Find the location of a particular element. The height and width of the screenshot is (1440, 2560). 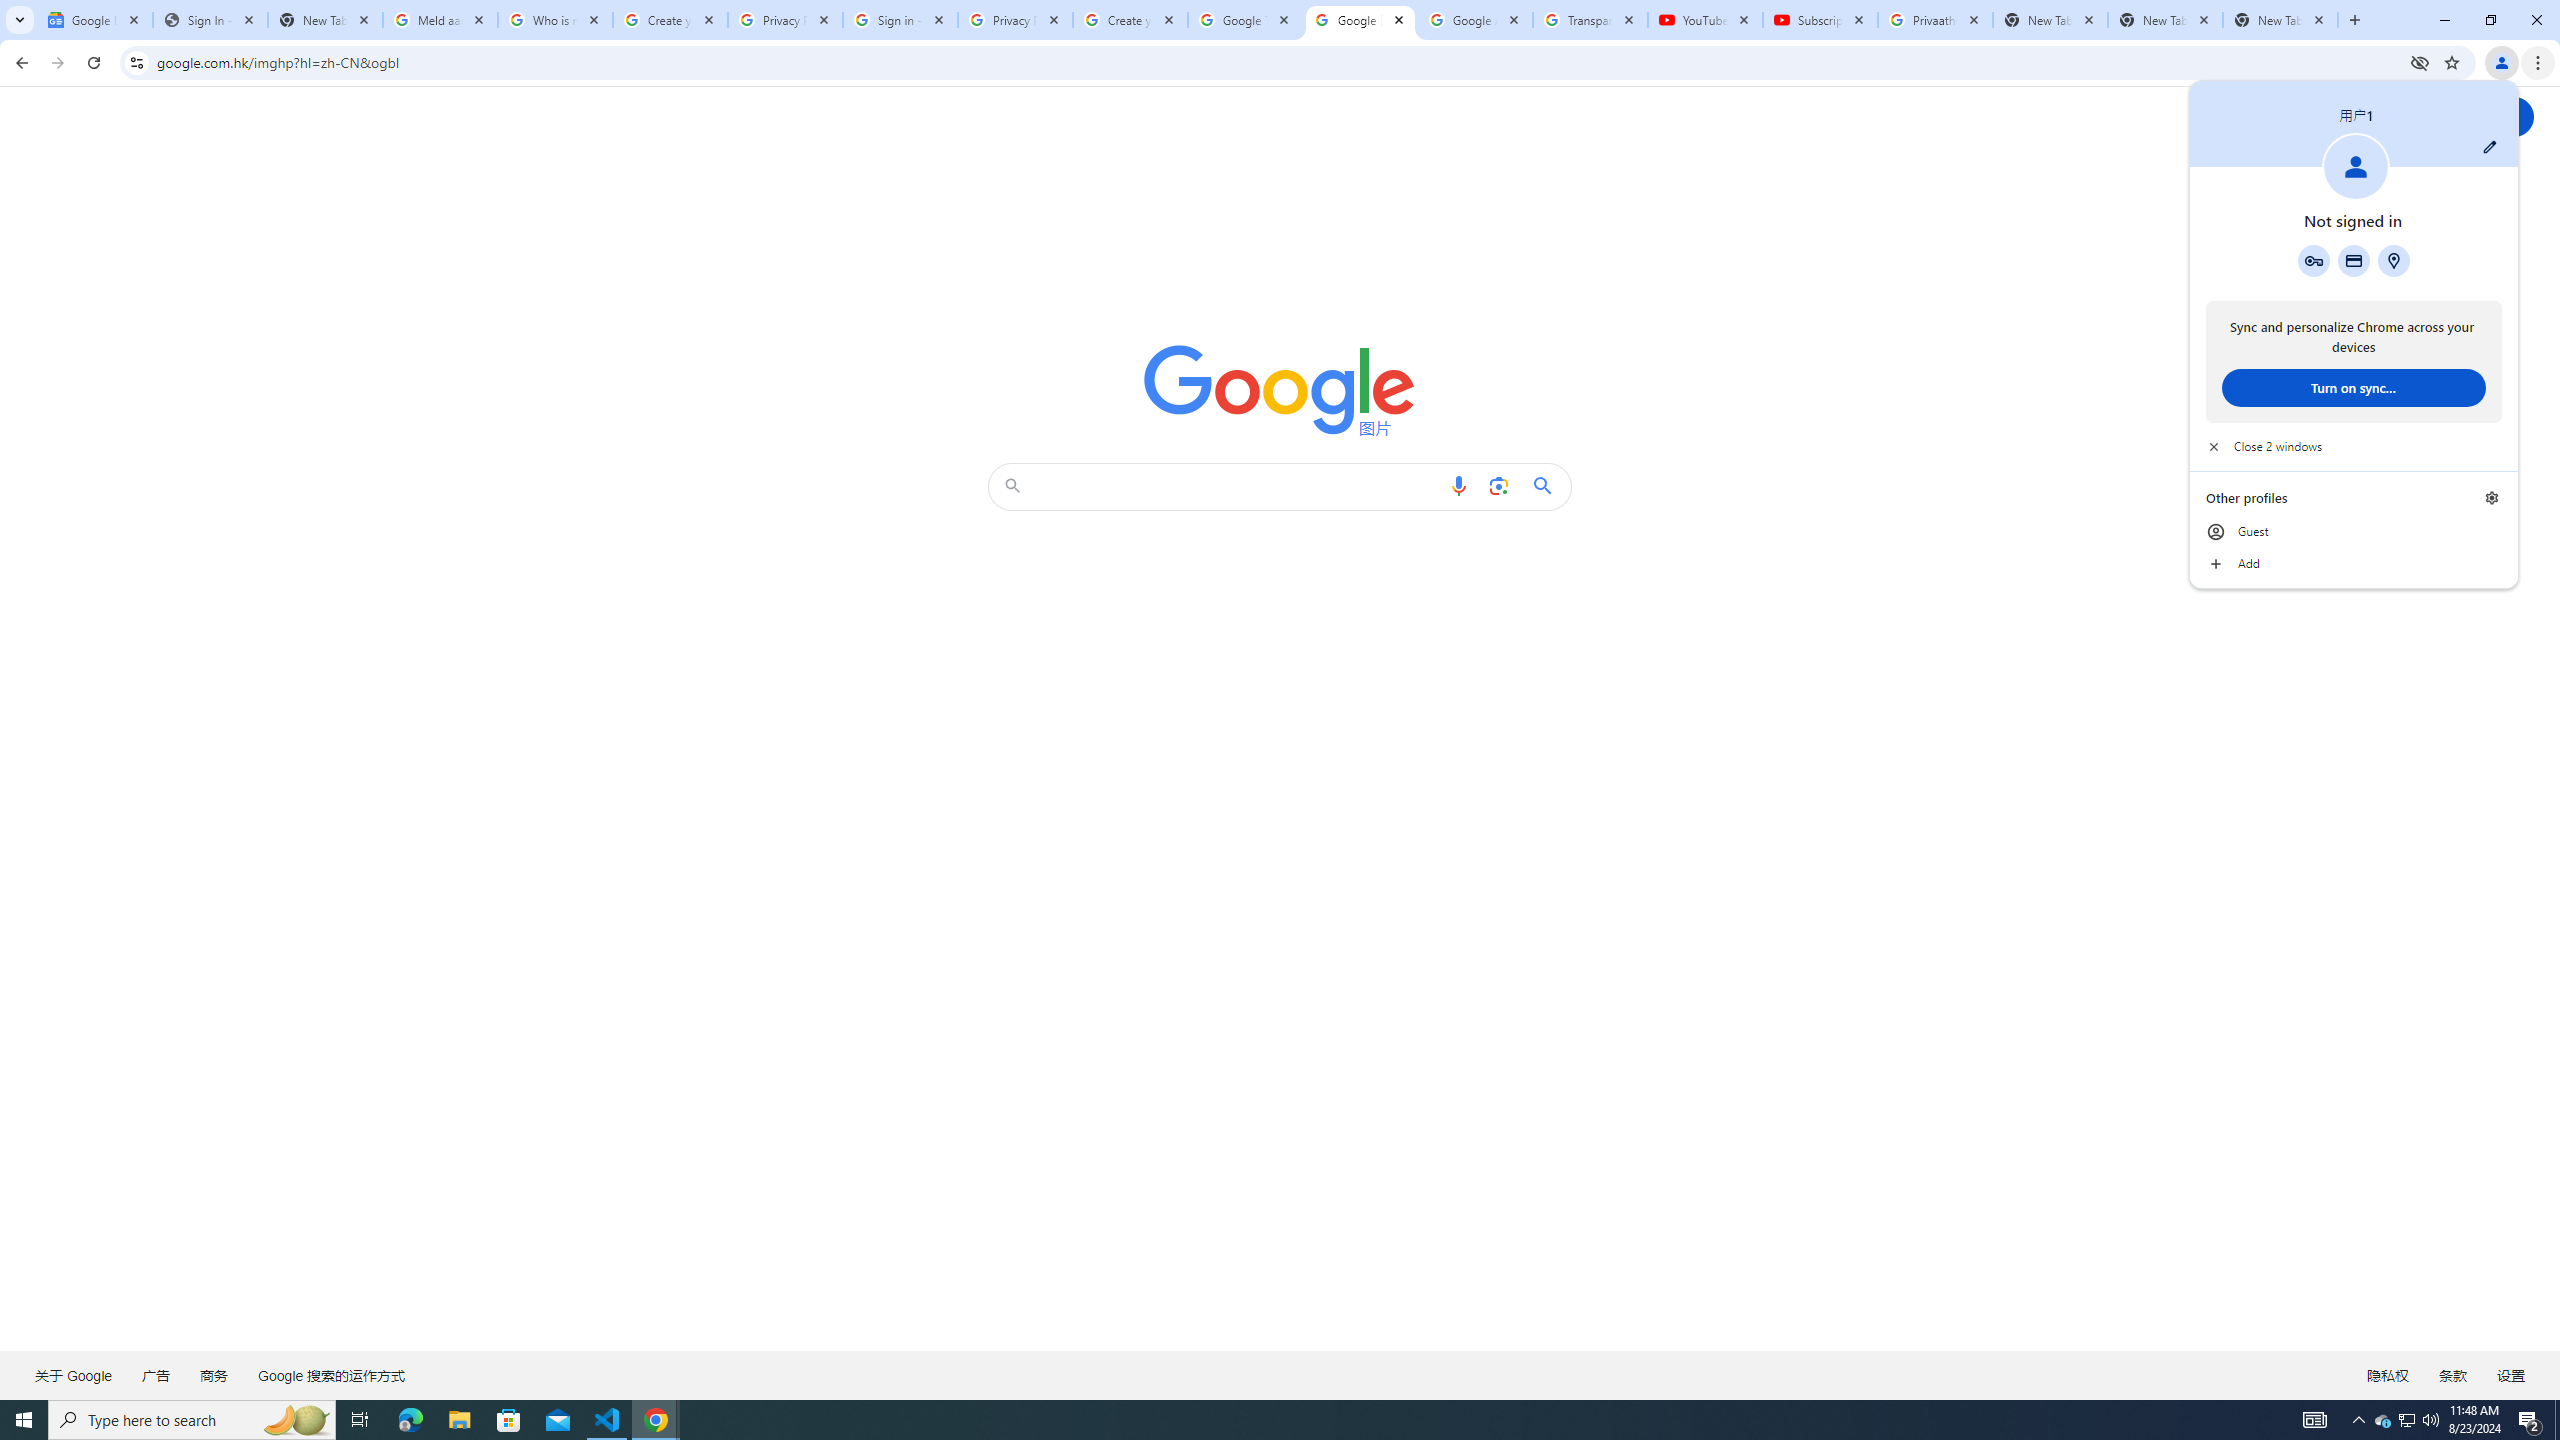

AutomationID: 4105 is located at coordinates (2315, 1420).